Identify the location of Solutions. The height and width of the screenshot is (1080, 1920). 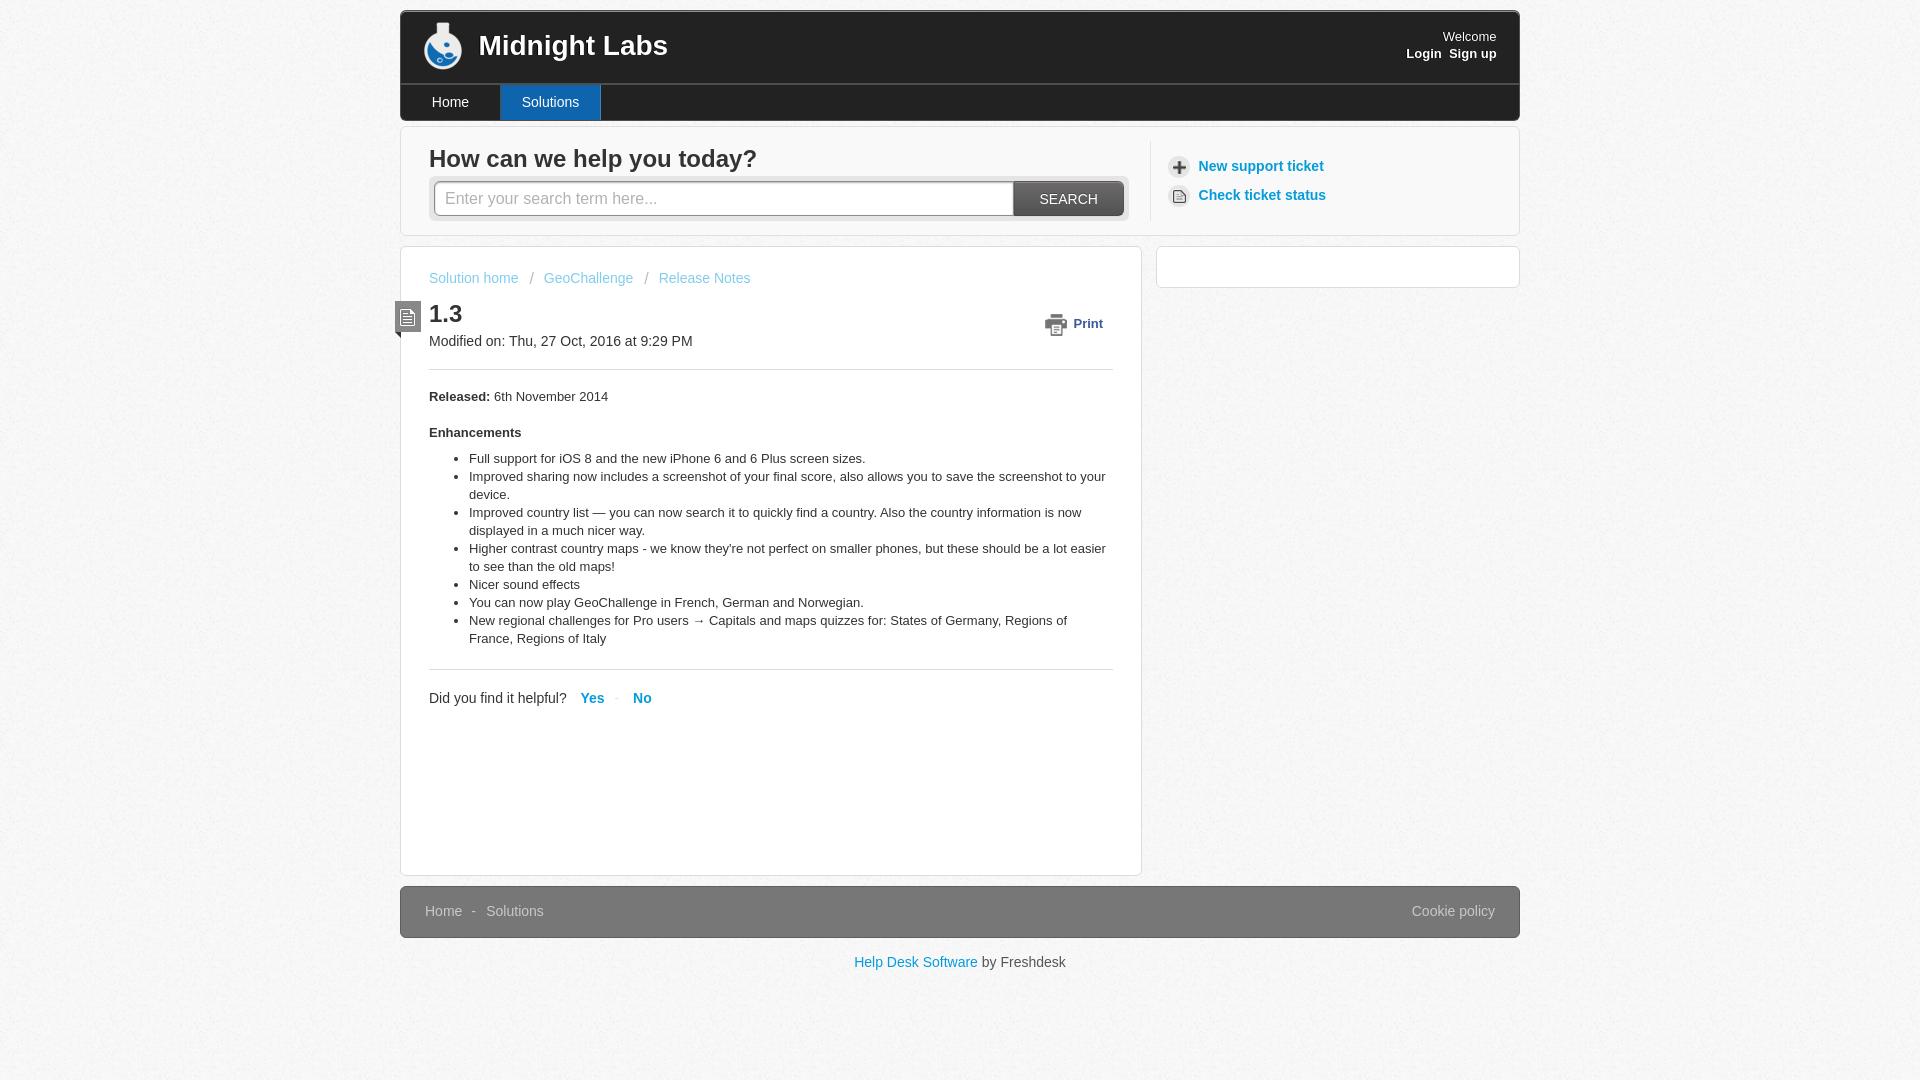
(514, 910).